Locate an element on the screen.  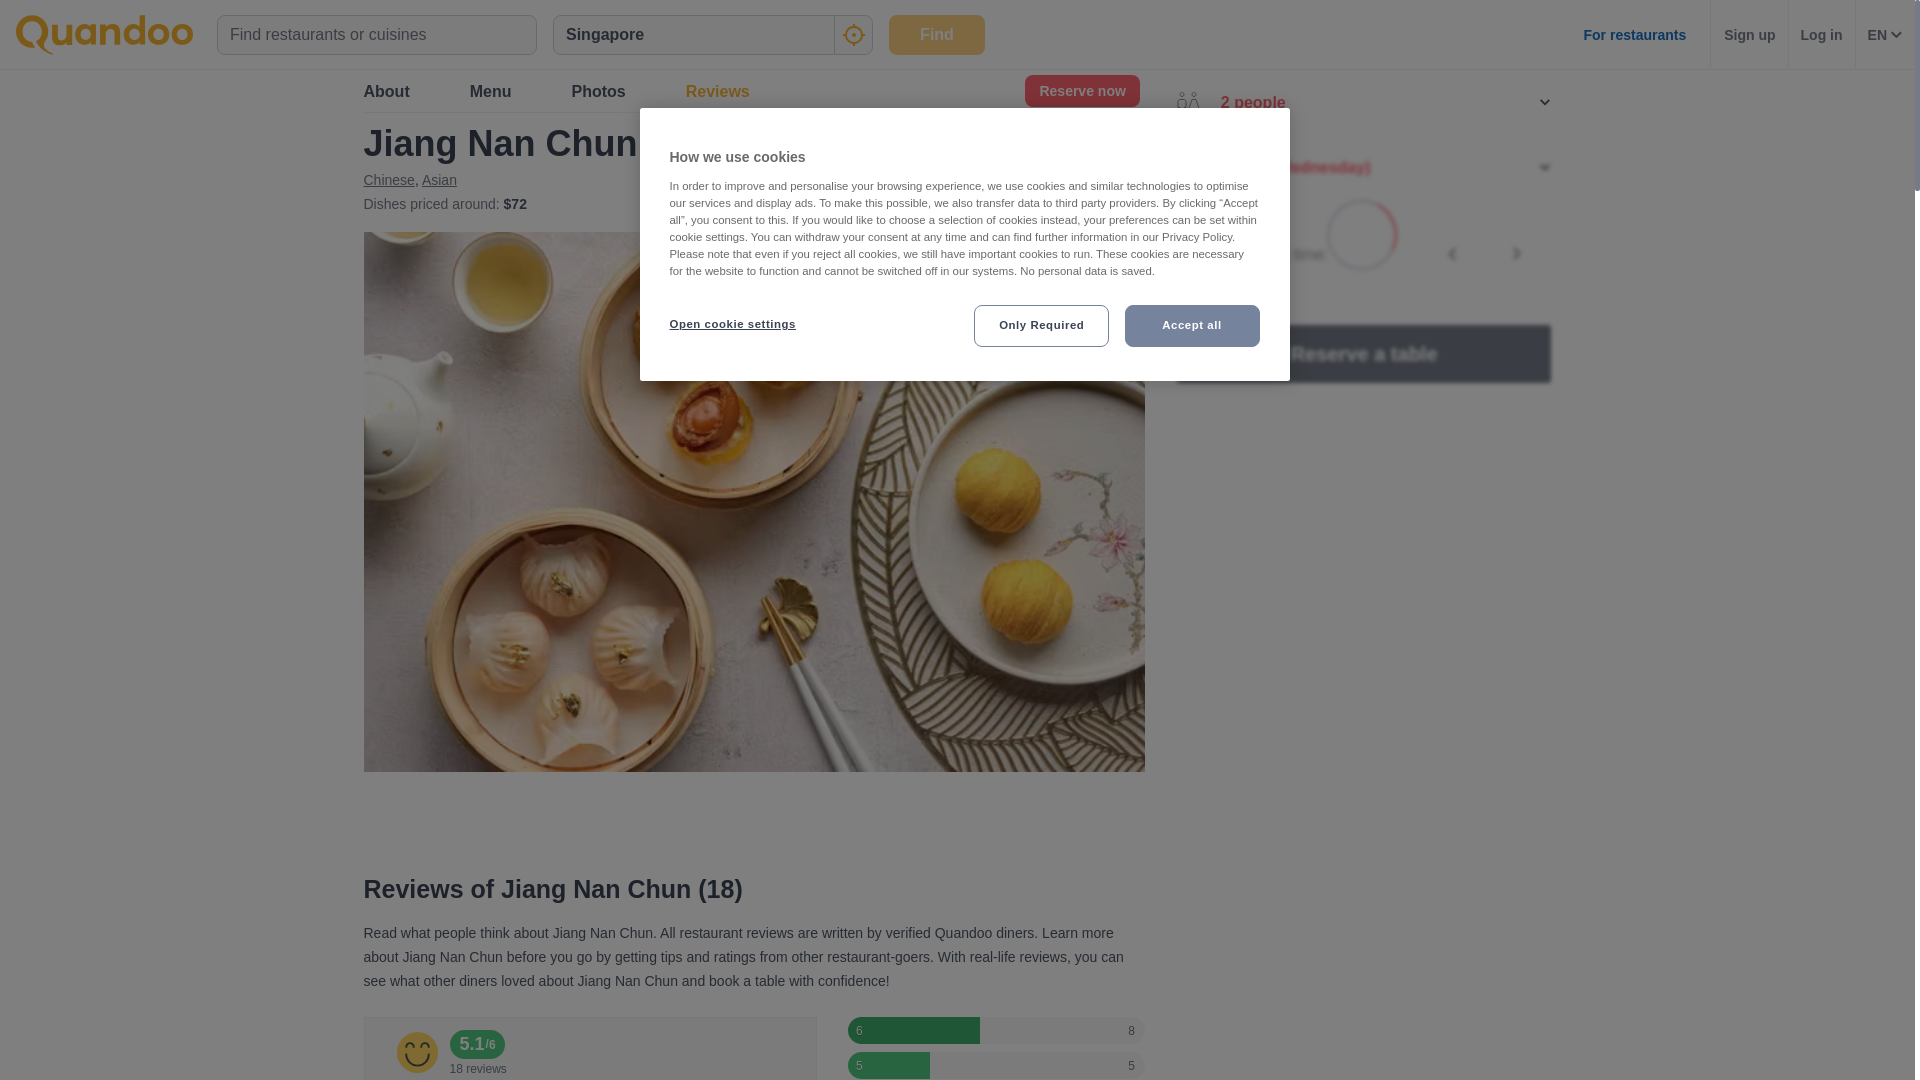
Singapore is located at coordinates (476, 90).